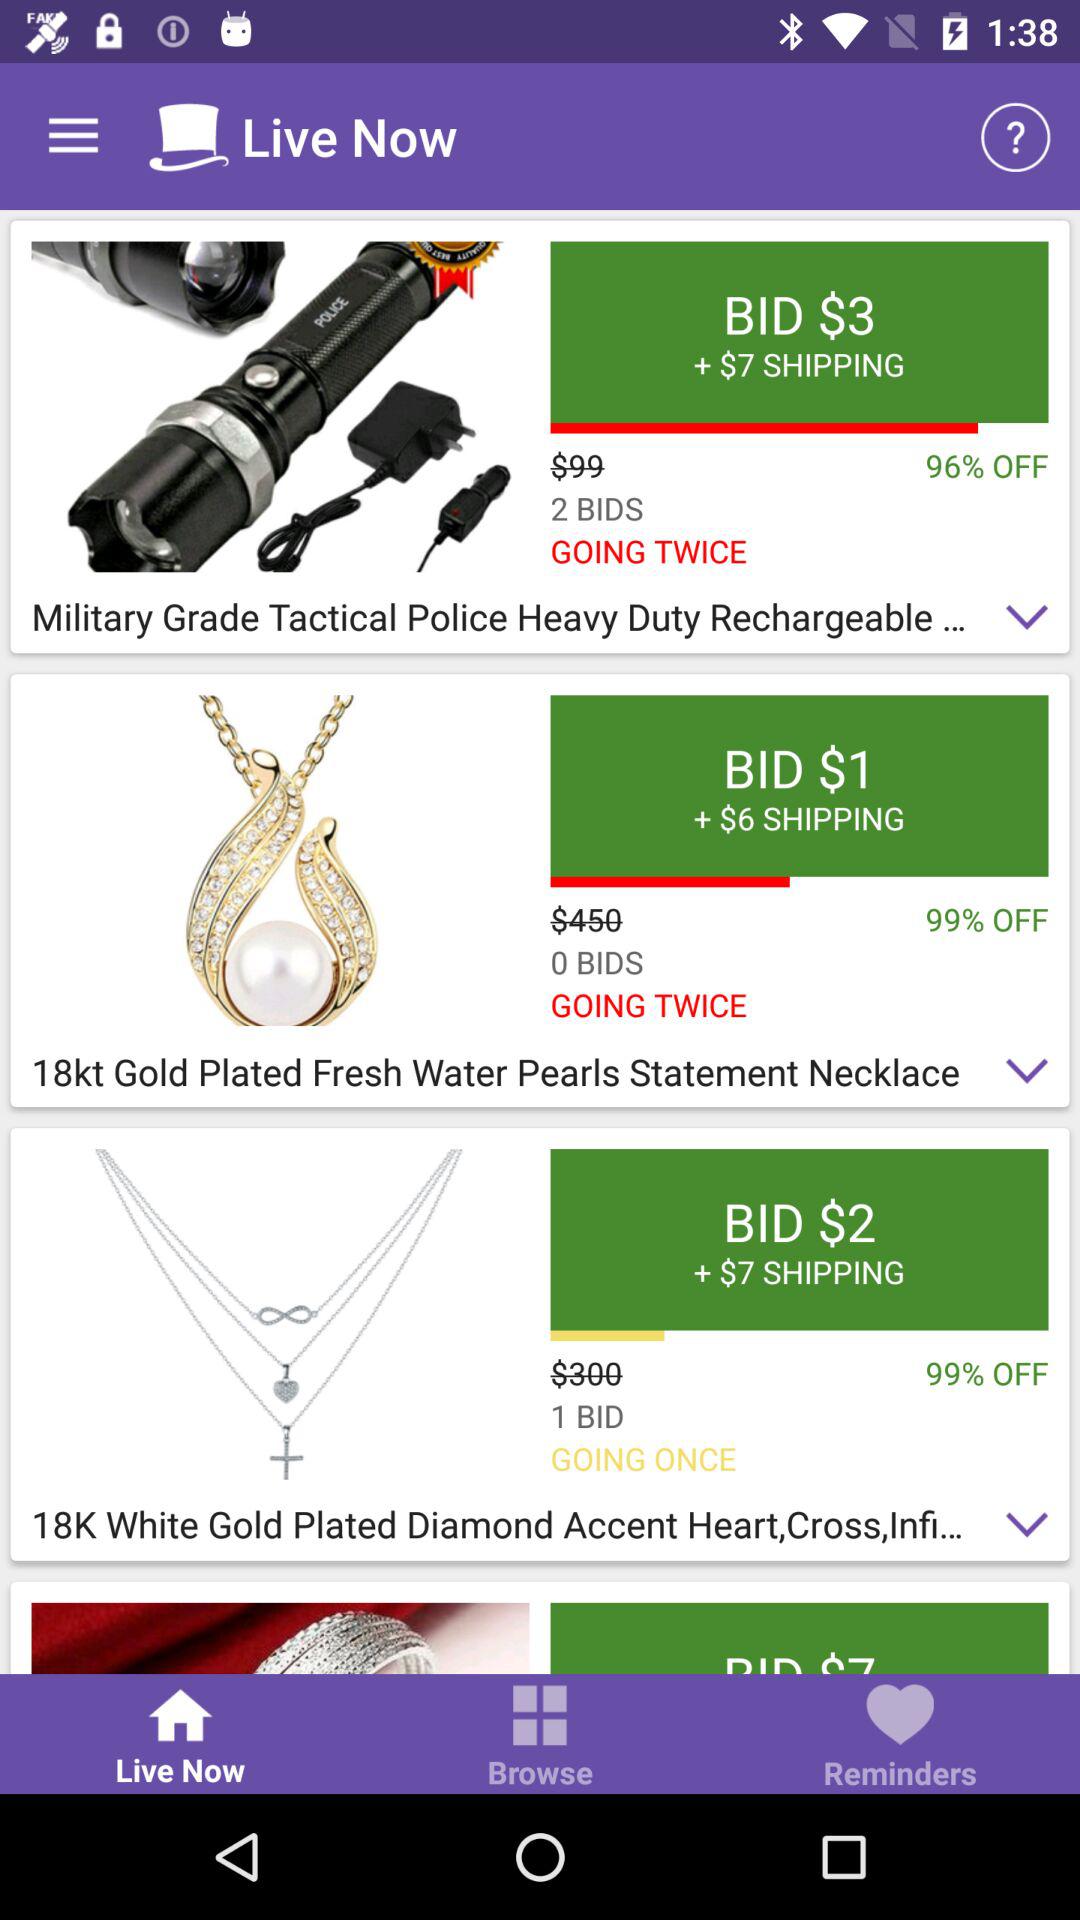 The height and width of the screenshot is (1920, 1080). Describe the element at coordinates (900, 1738) in the screenshot. I see `open item below bid 7 free icon` at that location.